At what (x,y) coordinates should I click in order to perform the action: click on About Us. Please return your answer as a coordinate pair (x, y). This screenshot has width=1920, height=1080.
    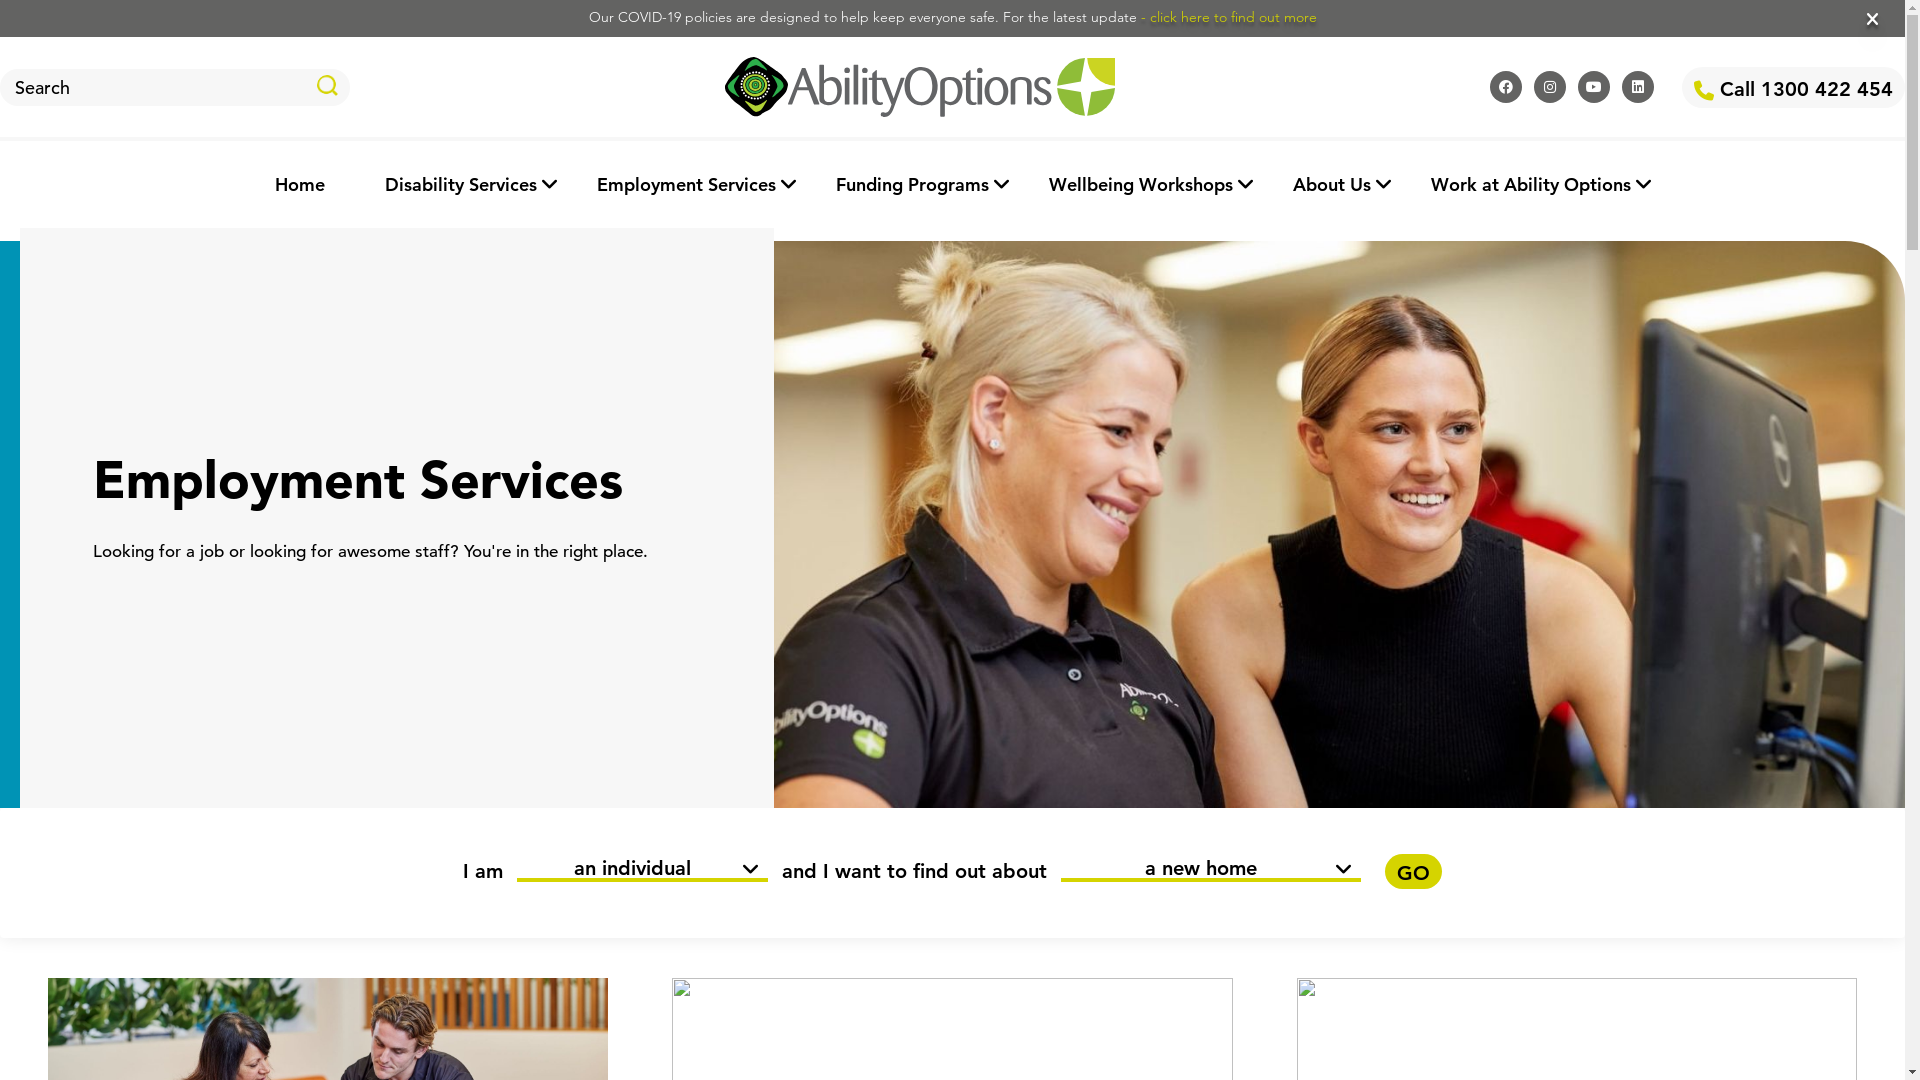
    Looking at the image, I should click on (1331, 184).